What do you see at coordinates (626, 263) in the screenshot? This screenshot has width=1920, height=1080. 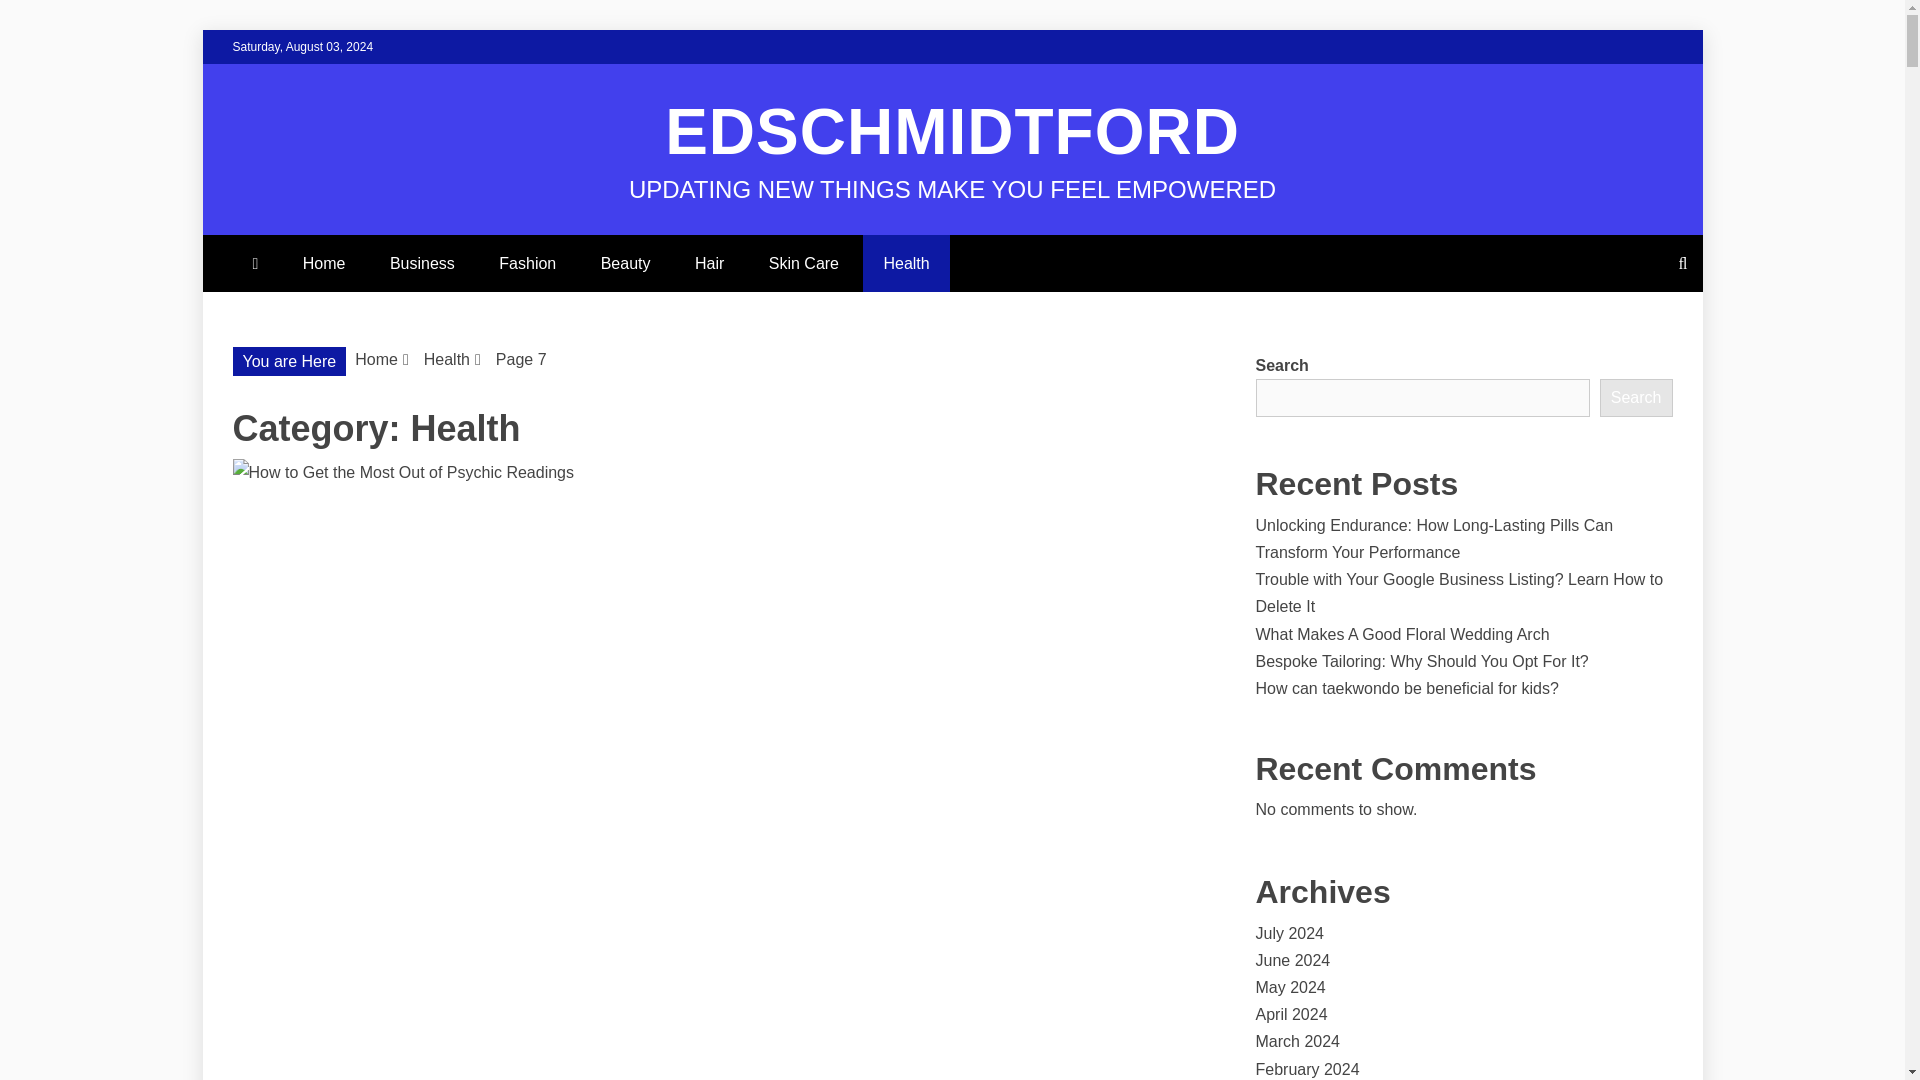 I see `Beauty` at bounding box center [626, 263].